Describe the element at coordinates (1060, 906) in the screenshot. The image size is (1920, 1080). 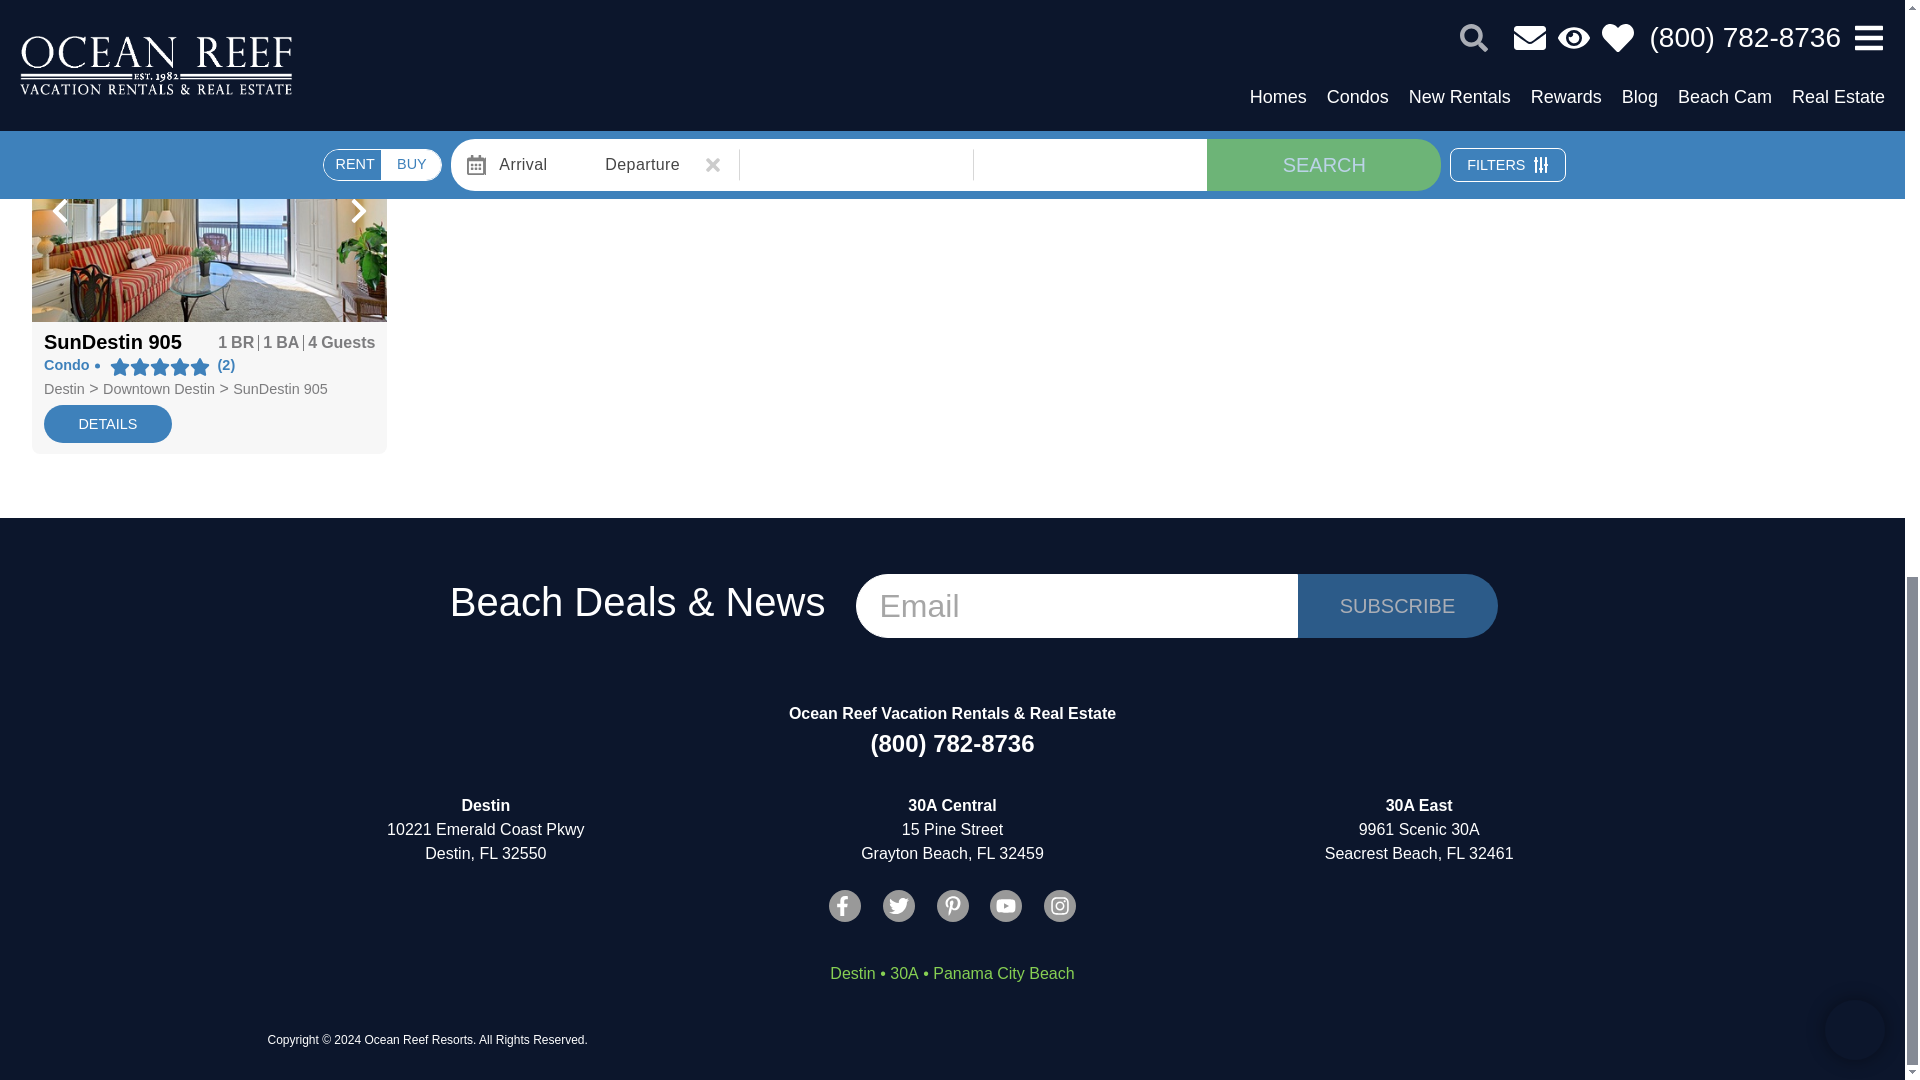
I see `instagram` at that location.